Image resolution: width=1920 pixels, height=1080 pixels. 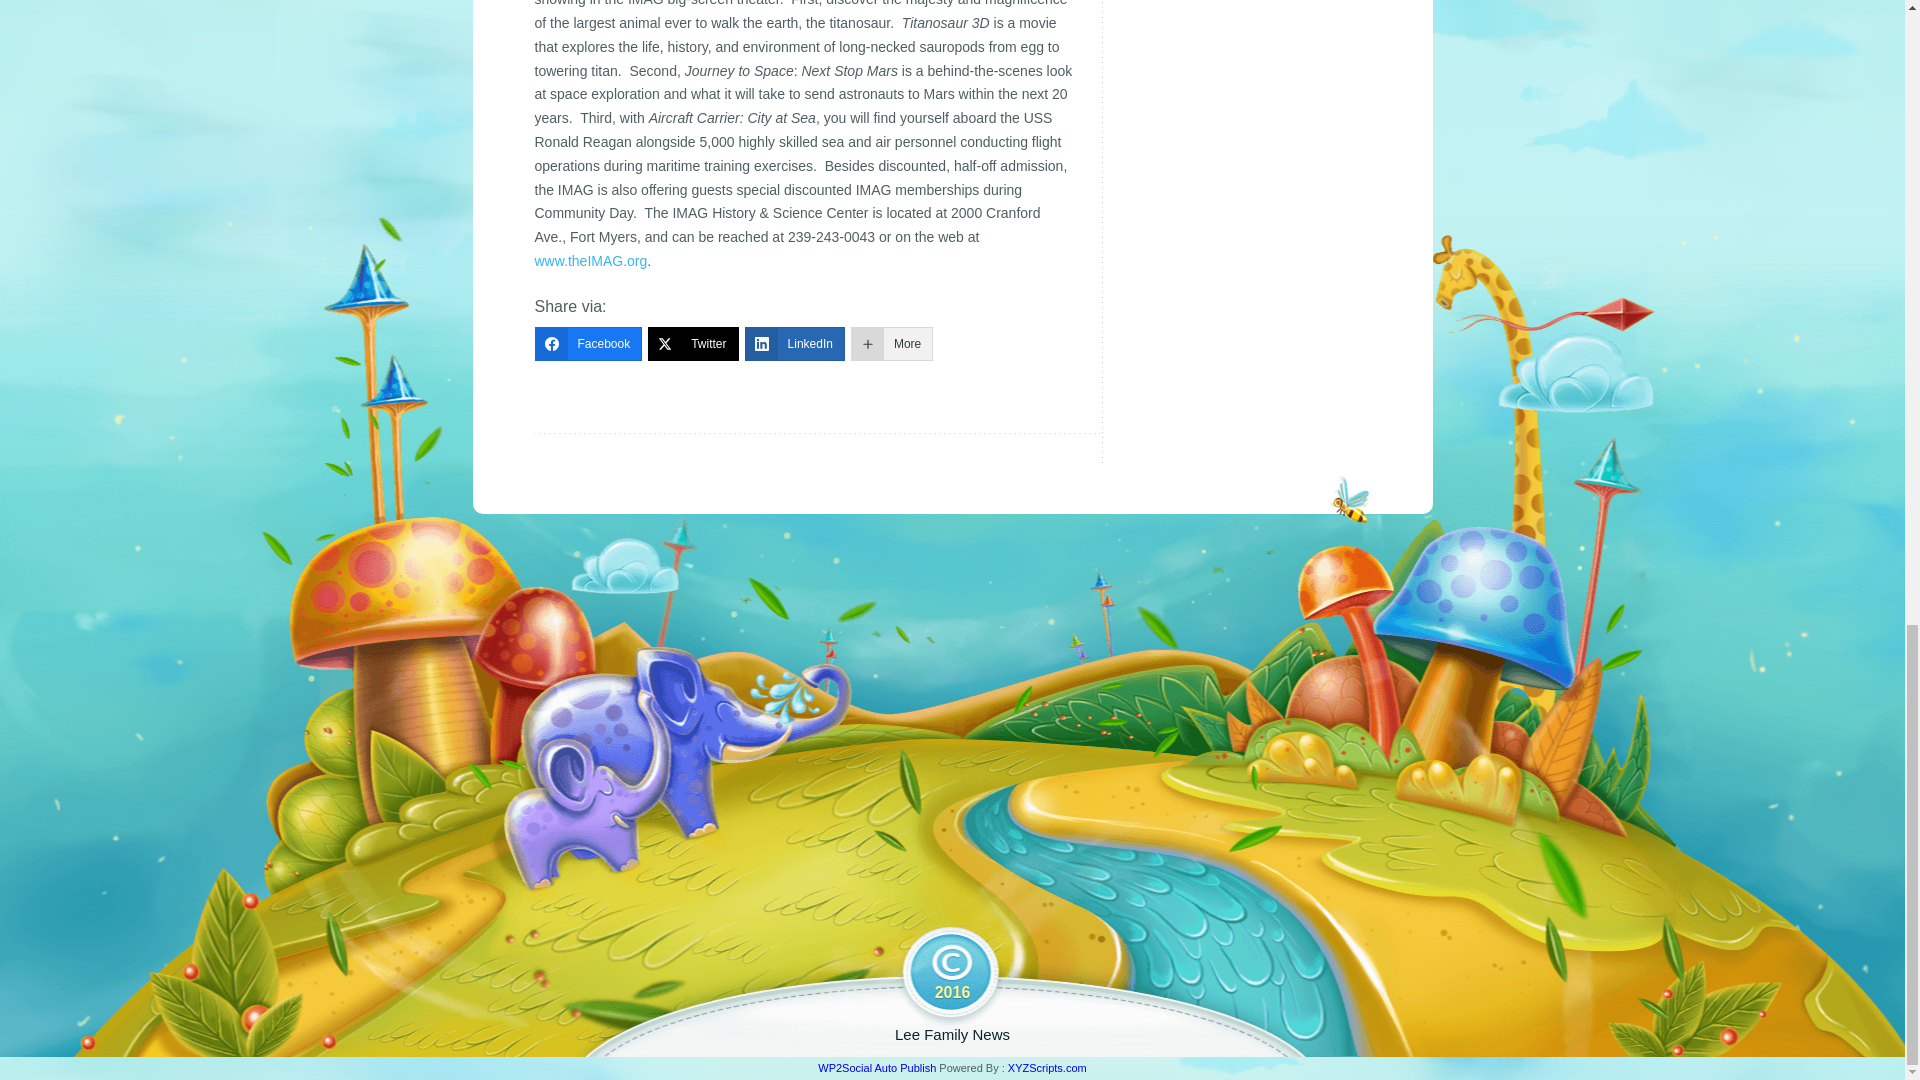 I want to click on www.theIMAG.org, so click(x=590, y=260).